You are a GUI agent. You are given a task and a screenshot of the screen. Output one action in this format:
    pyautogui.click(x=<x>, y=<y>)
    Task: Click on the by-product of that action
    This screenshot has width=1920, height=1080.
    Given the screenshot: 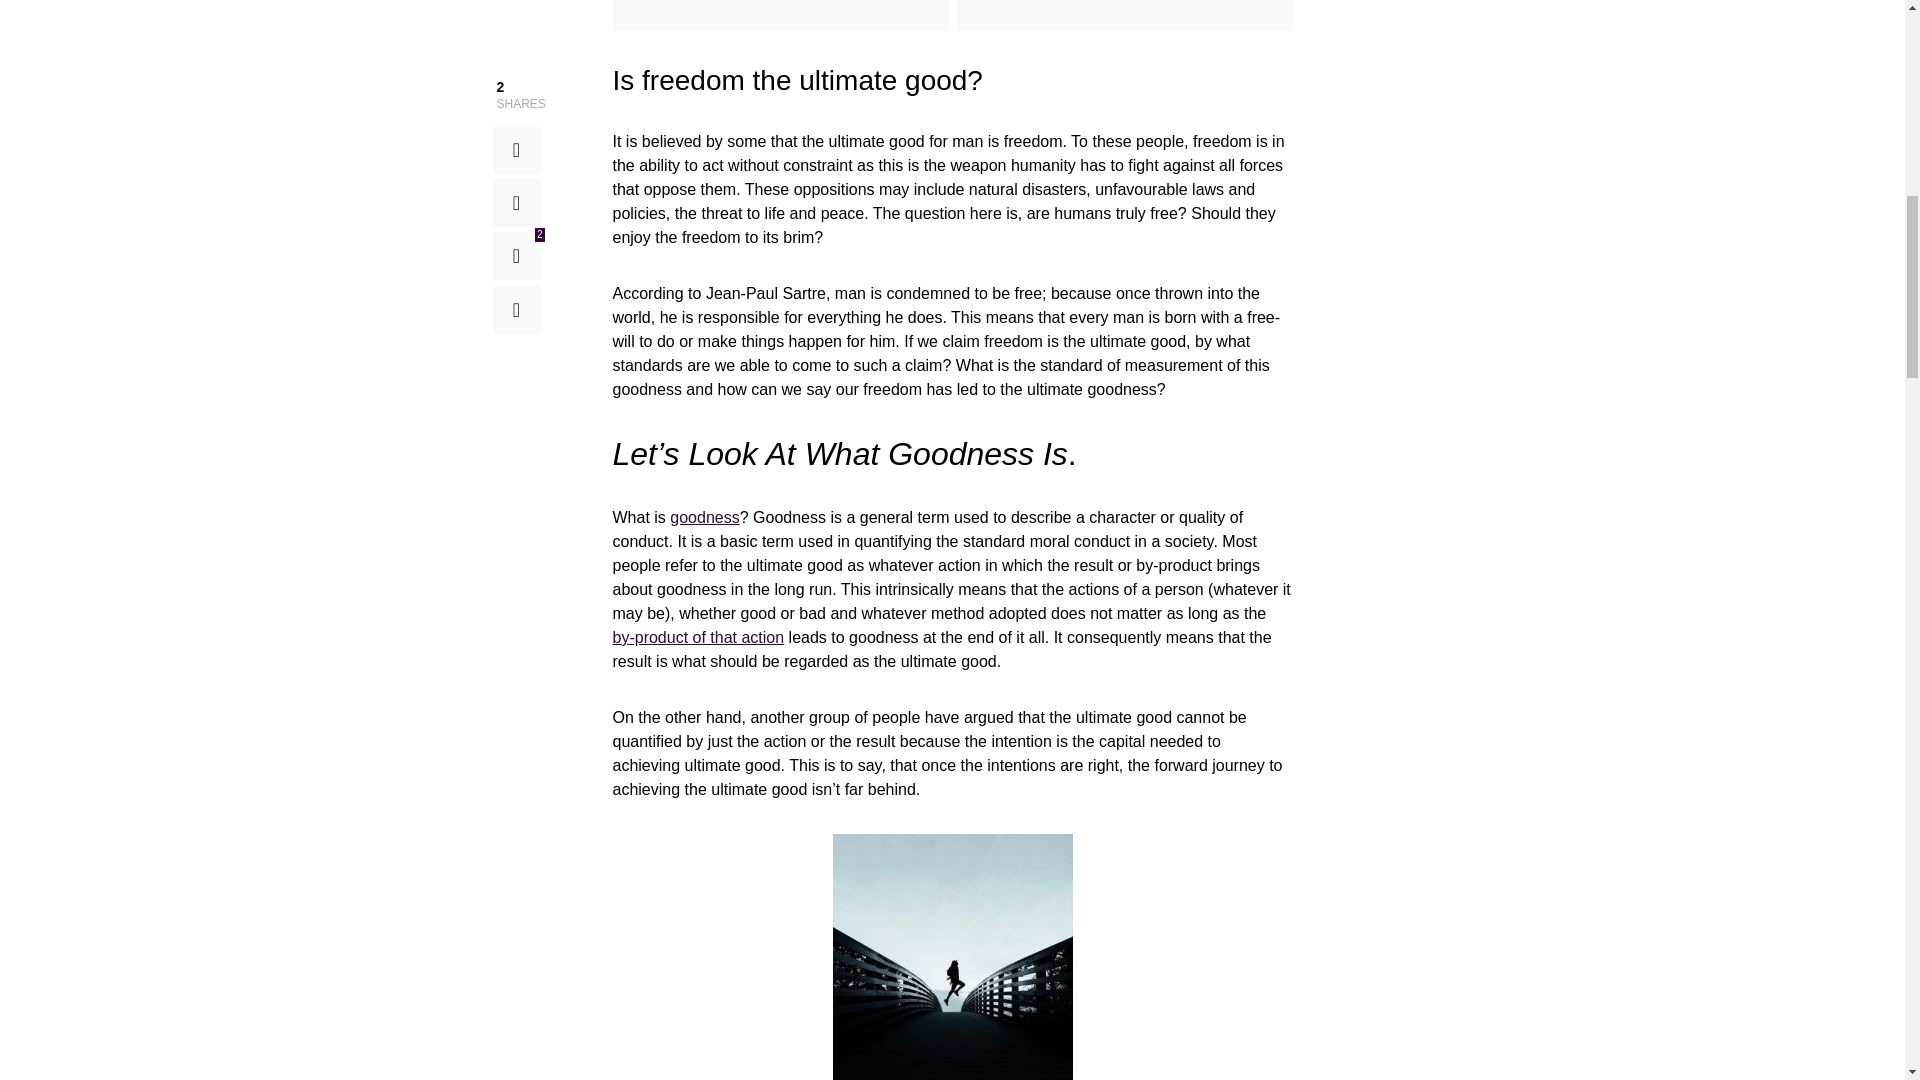 What is the action you would take?
    pyautogui.click(x=698, y=636)
    